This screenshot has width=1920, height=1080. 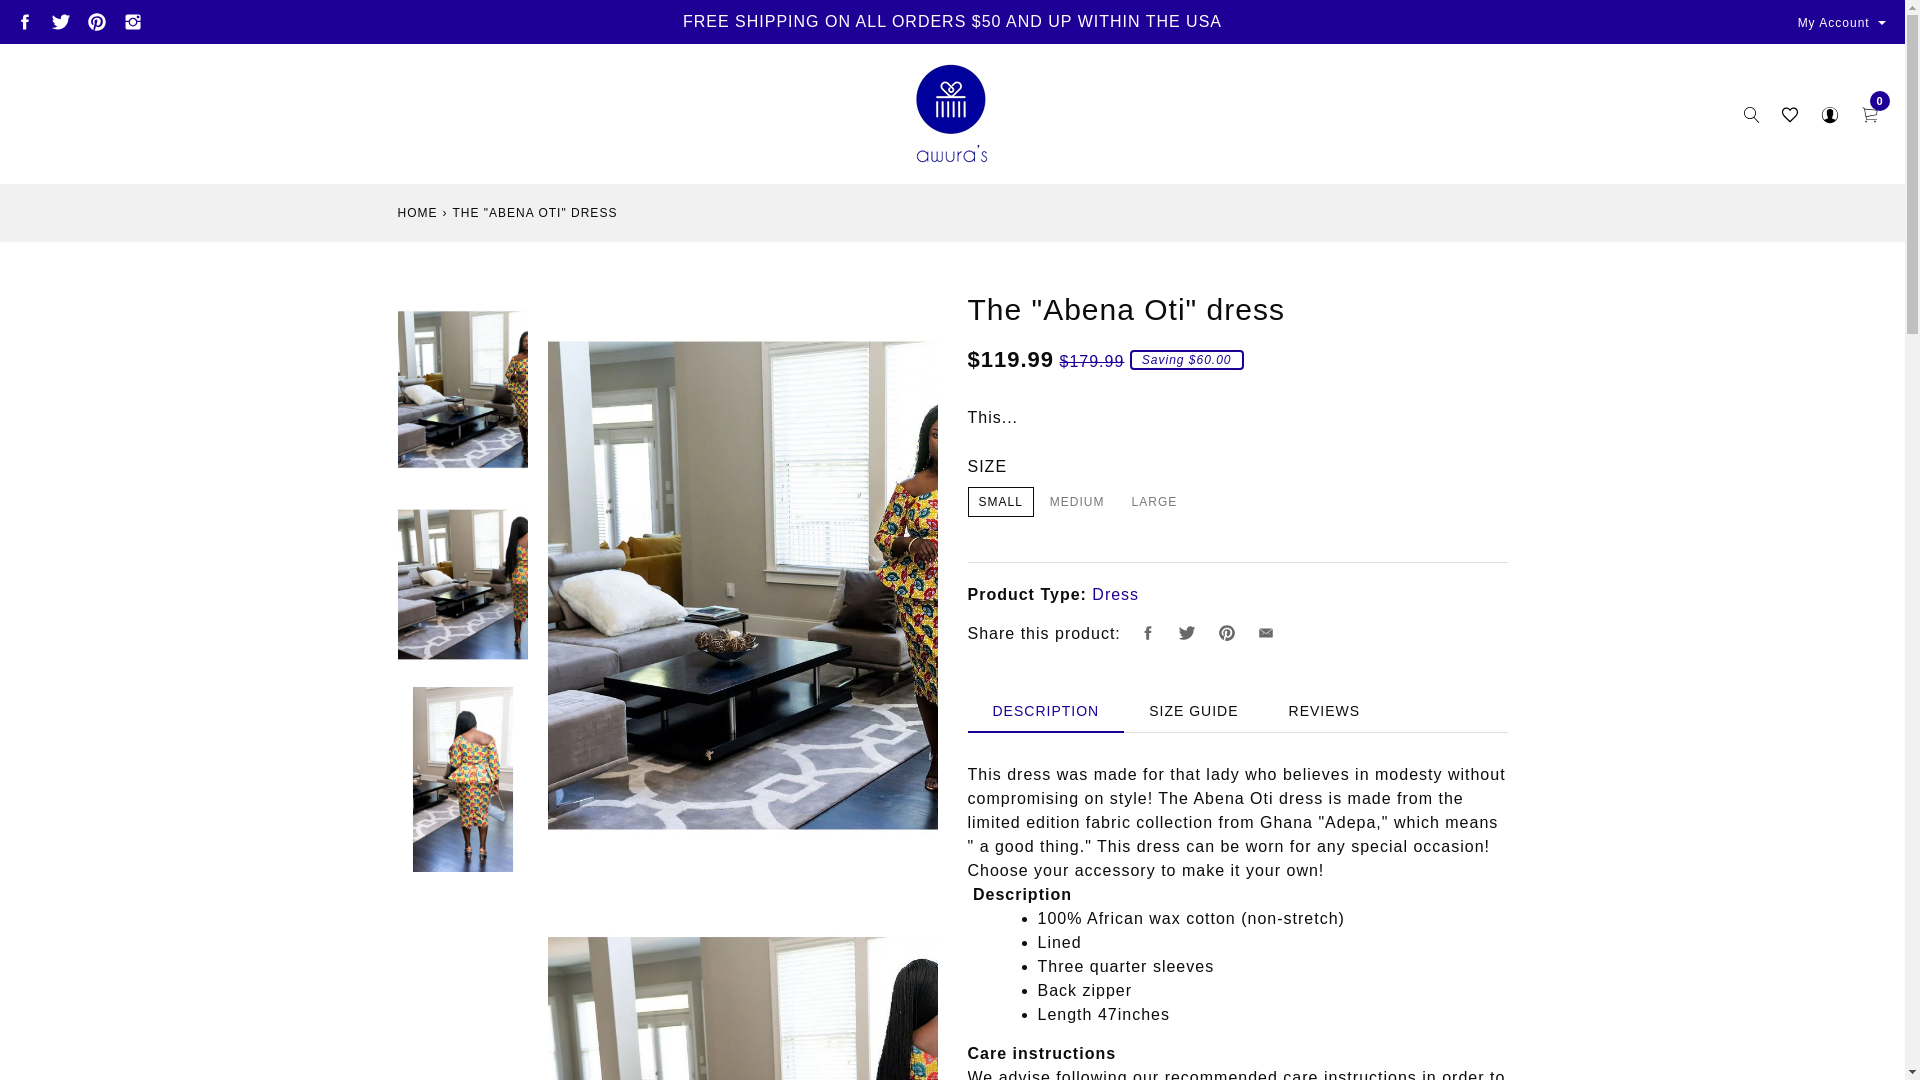 What do you see at coordinates (1266, 634) in the screenshot?
I see `Share via Email` at bounding box center [1266, 634].